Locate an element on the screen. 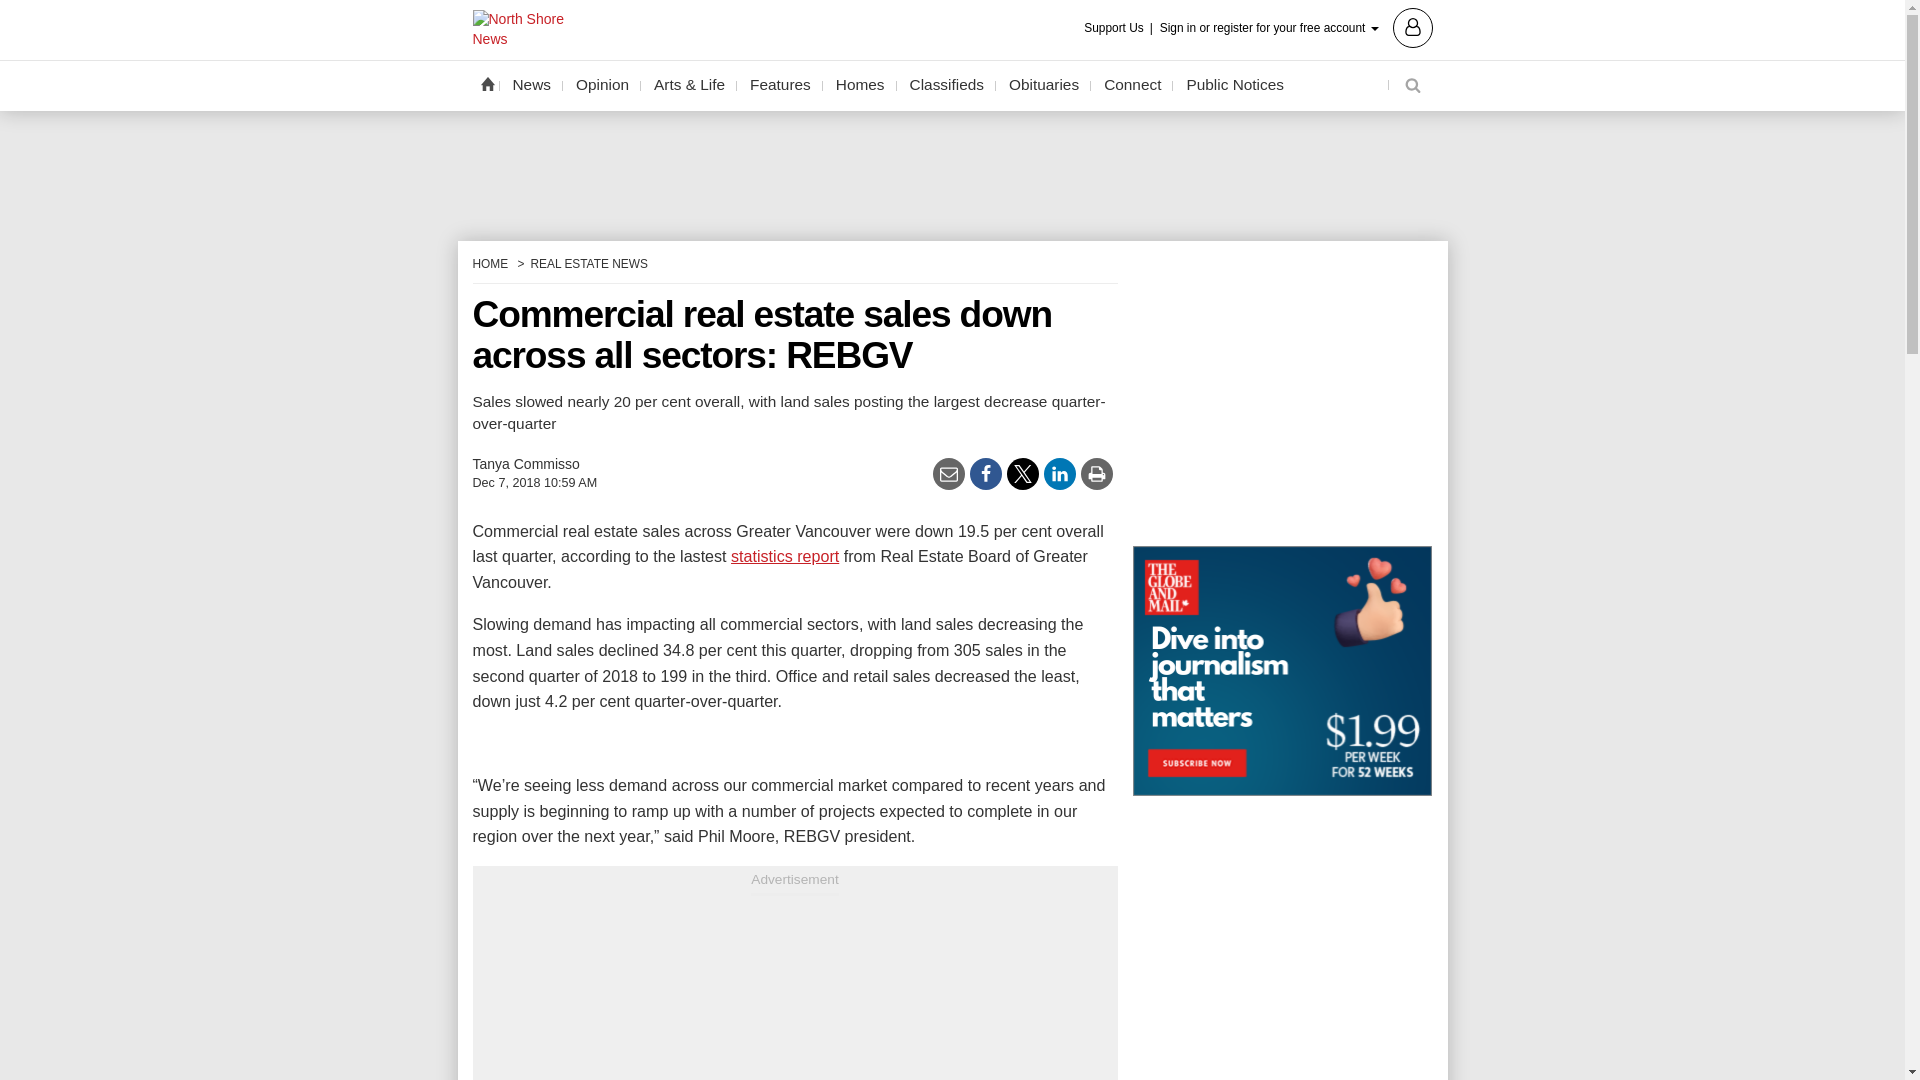 Image resolution: width=1920 pixels, height=1080 pixels. Support Us is located at coordinates (1120, 28).